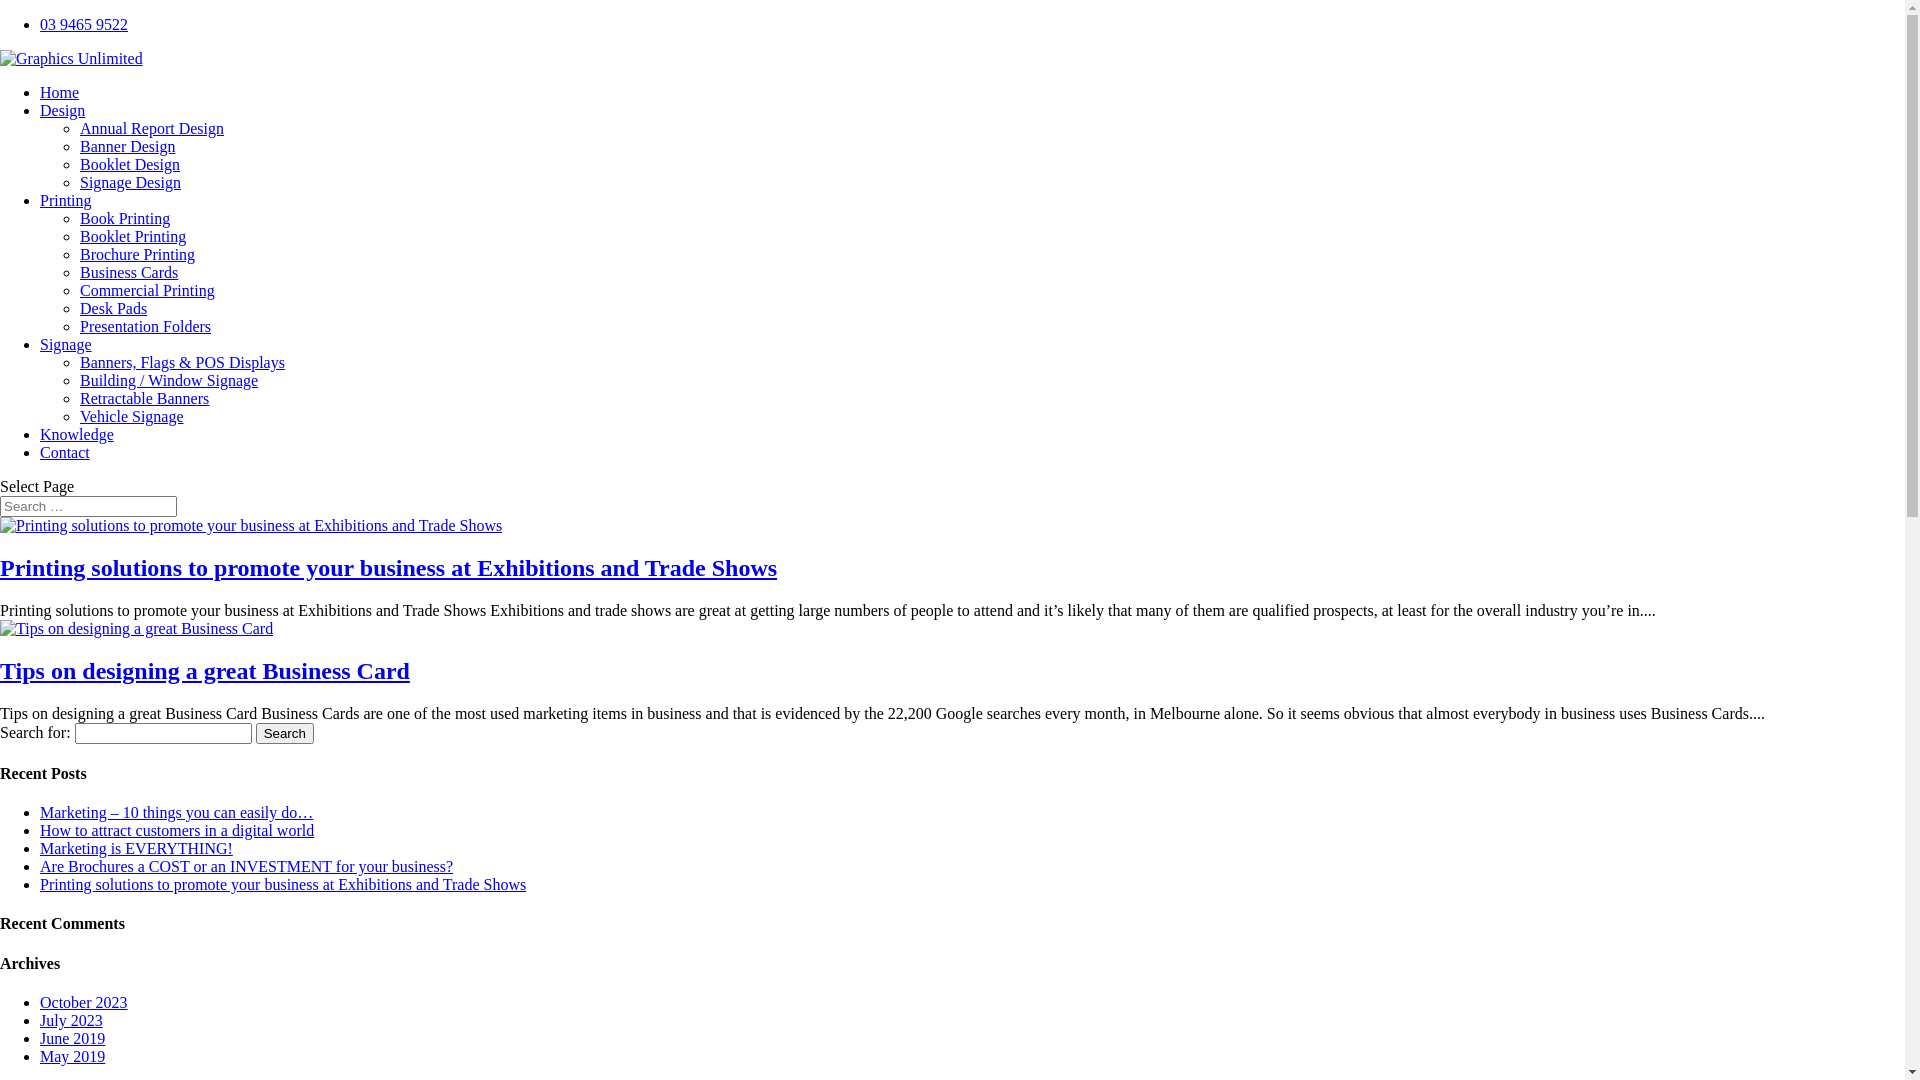  Describe the element at coordinates (130, 182) in the screenshot. I see `Signage Design` at that location.